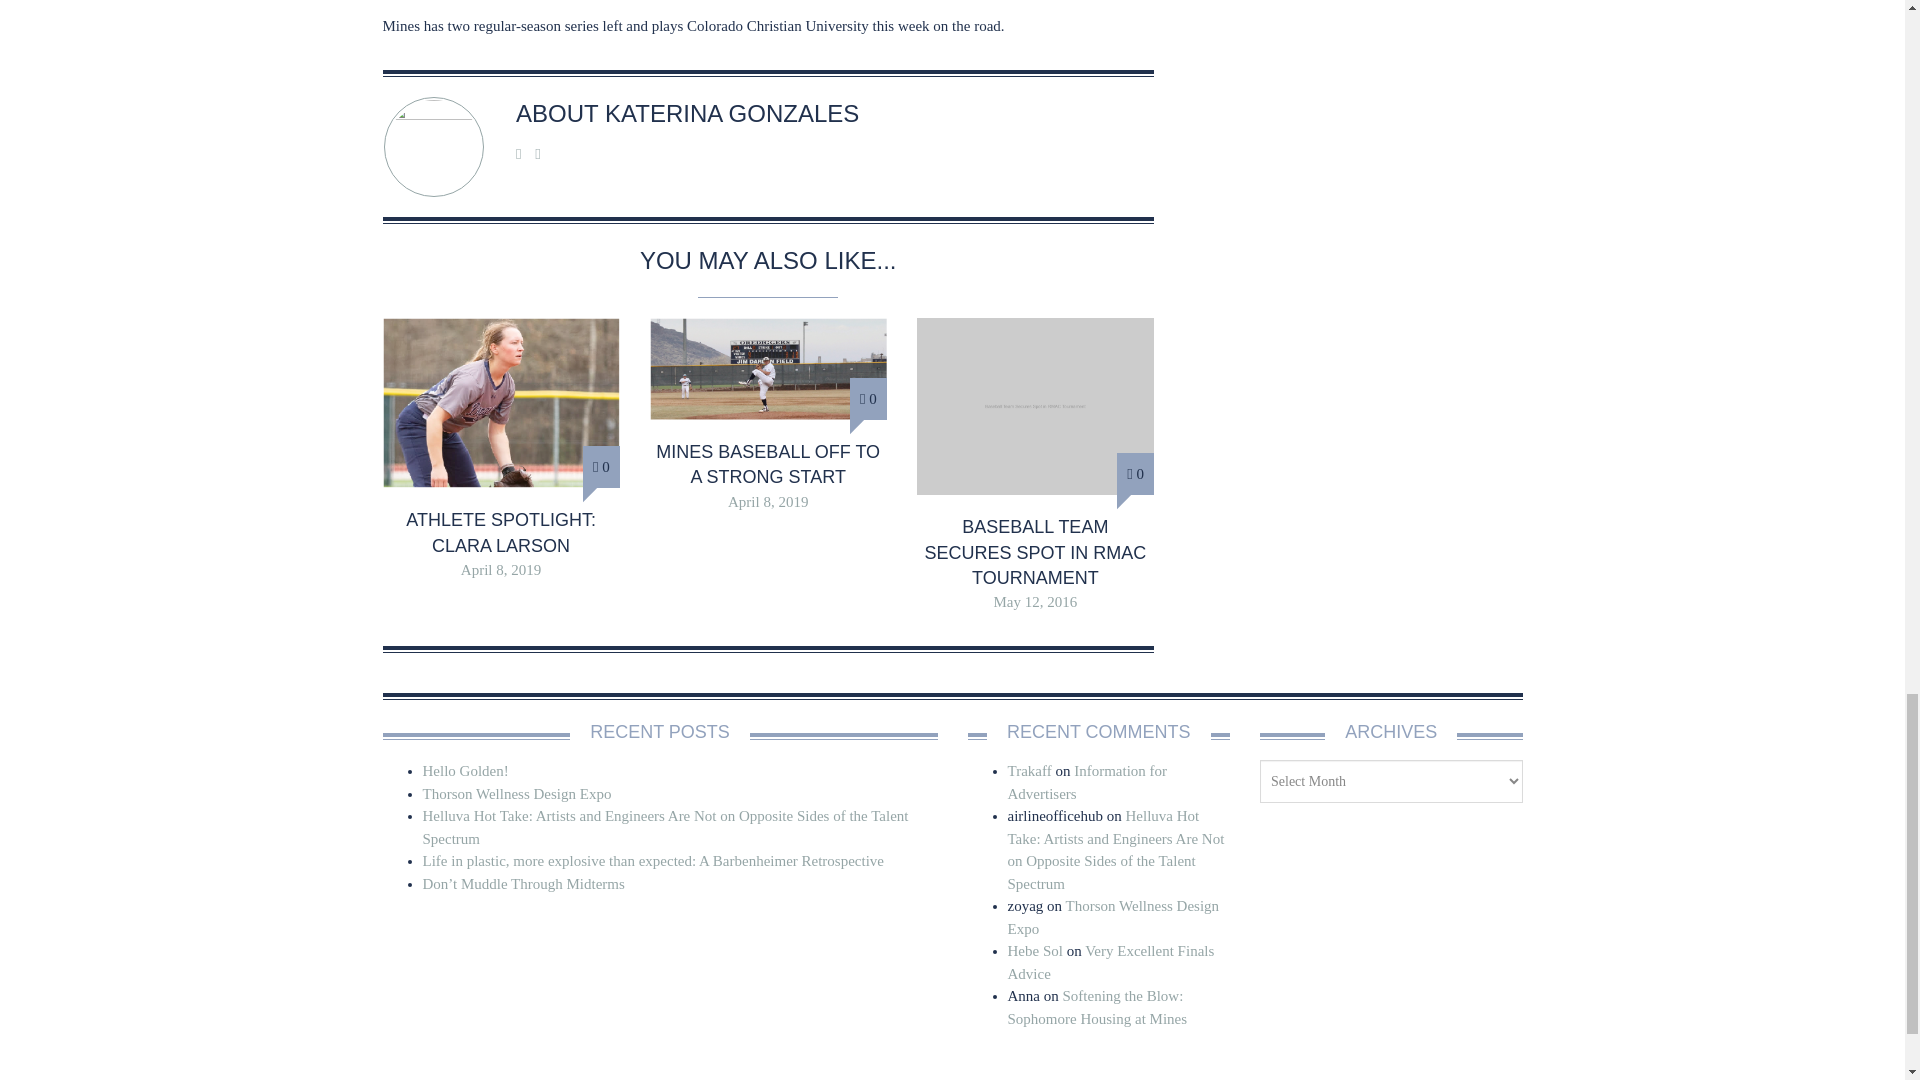 The image size is (1920, 1080). What do you see at coordinates (731, 114) in the screenshot?
I see `Posts by Katerina Gonzales` at bounding box center [731, 114].